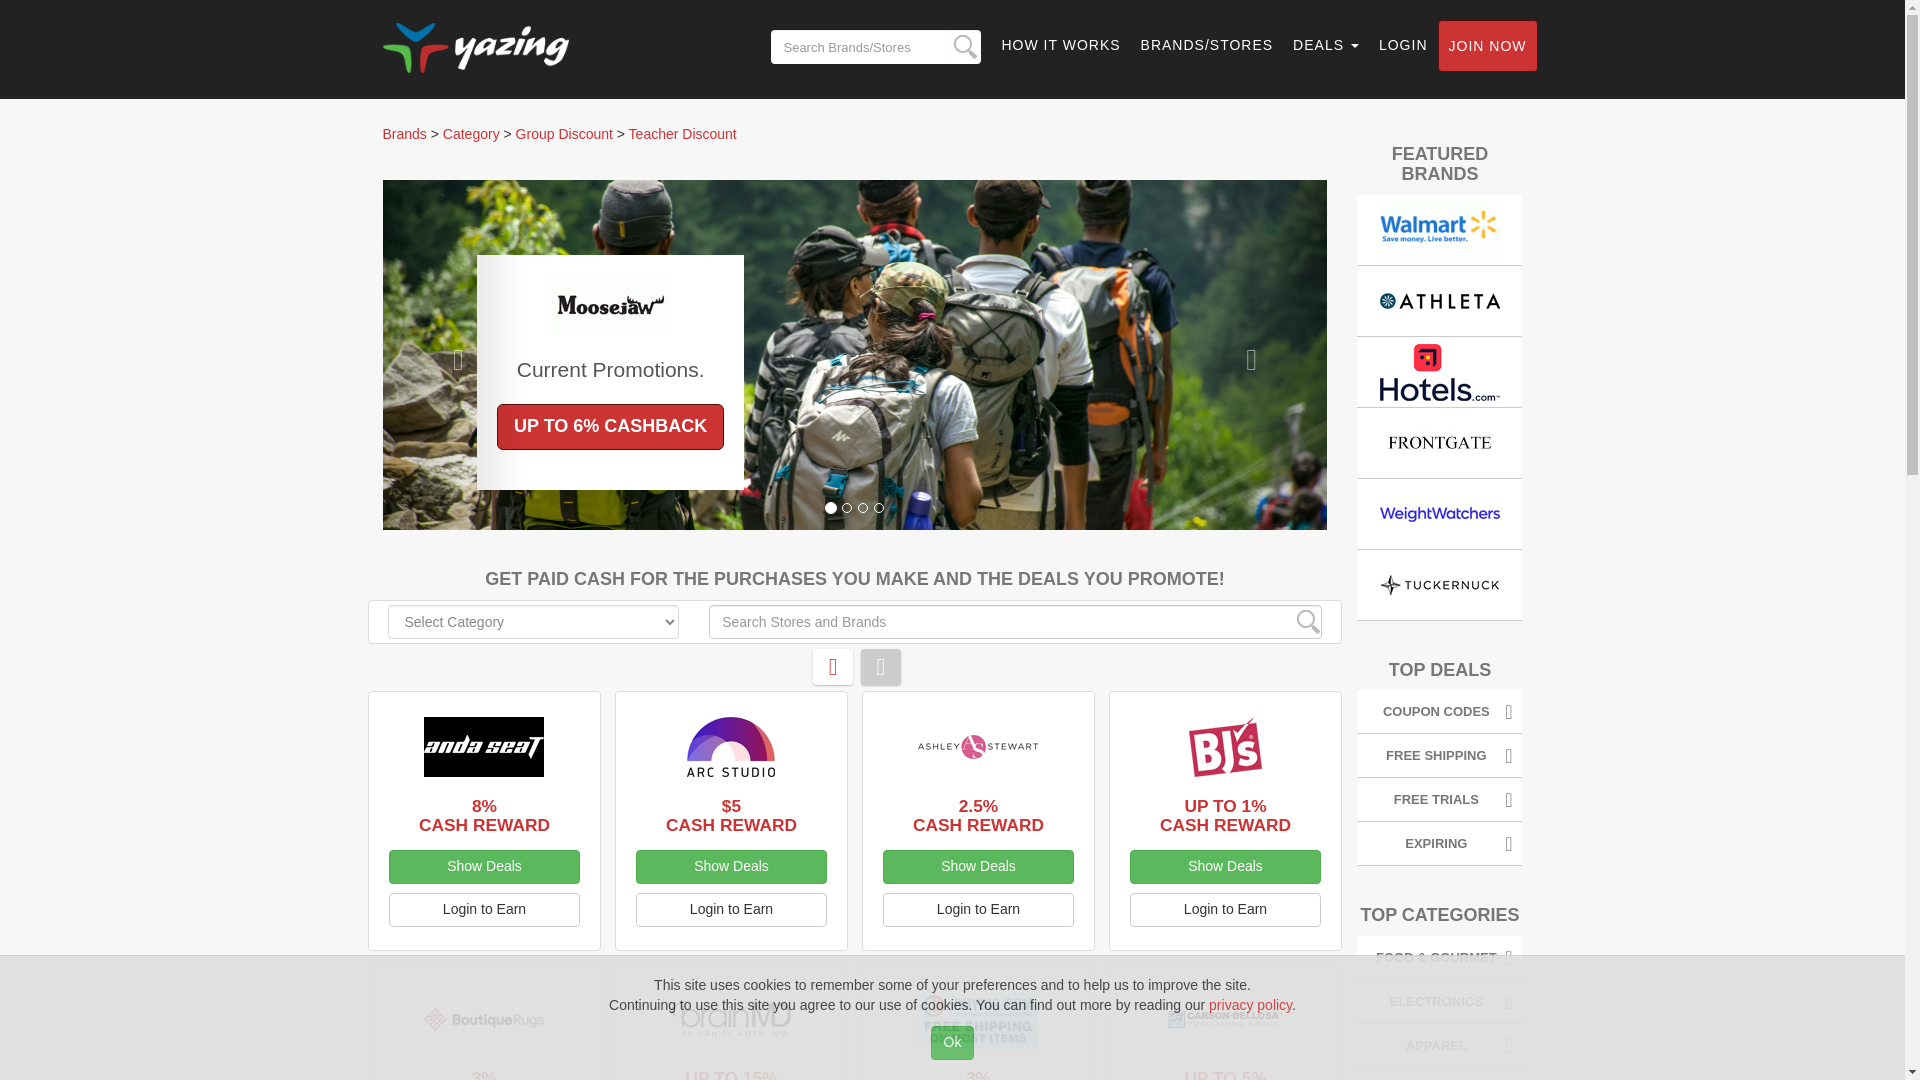 This screenshot has width=1920, height=1080. What do you see at coordinates (1325, 45) in the screenshot?
I see `DEALS` at bounding box center [1325, 45].